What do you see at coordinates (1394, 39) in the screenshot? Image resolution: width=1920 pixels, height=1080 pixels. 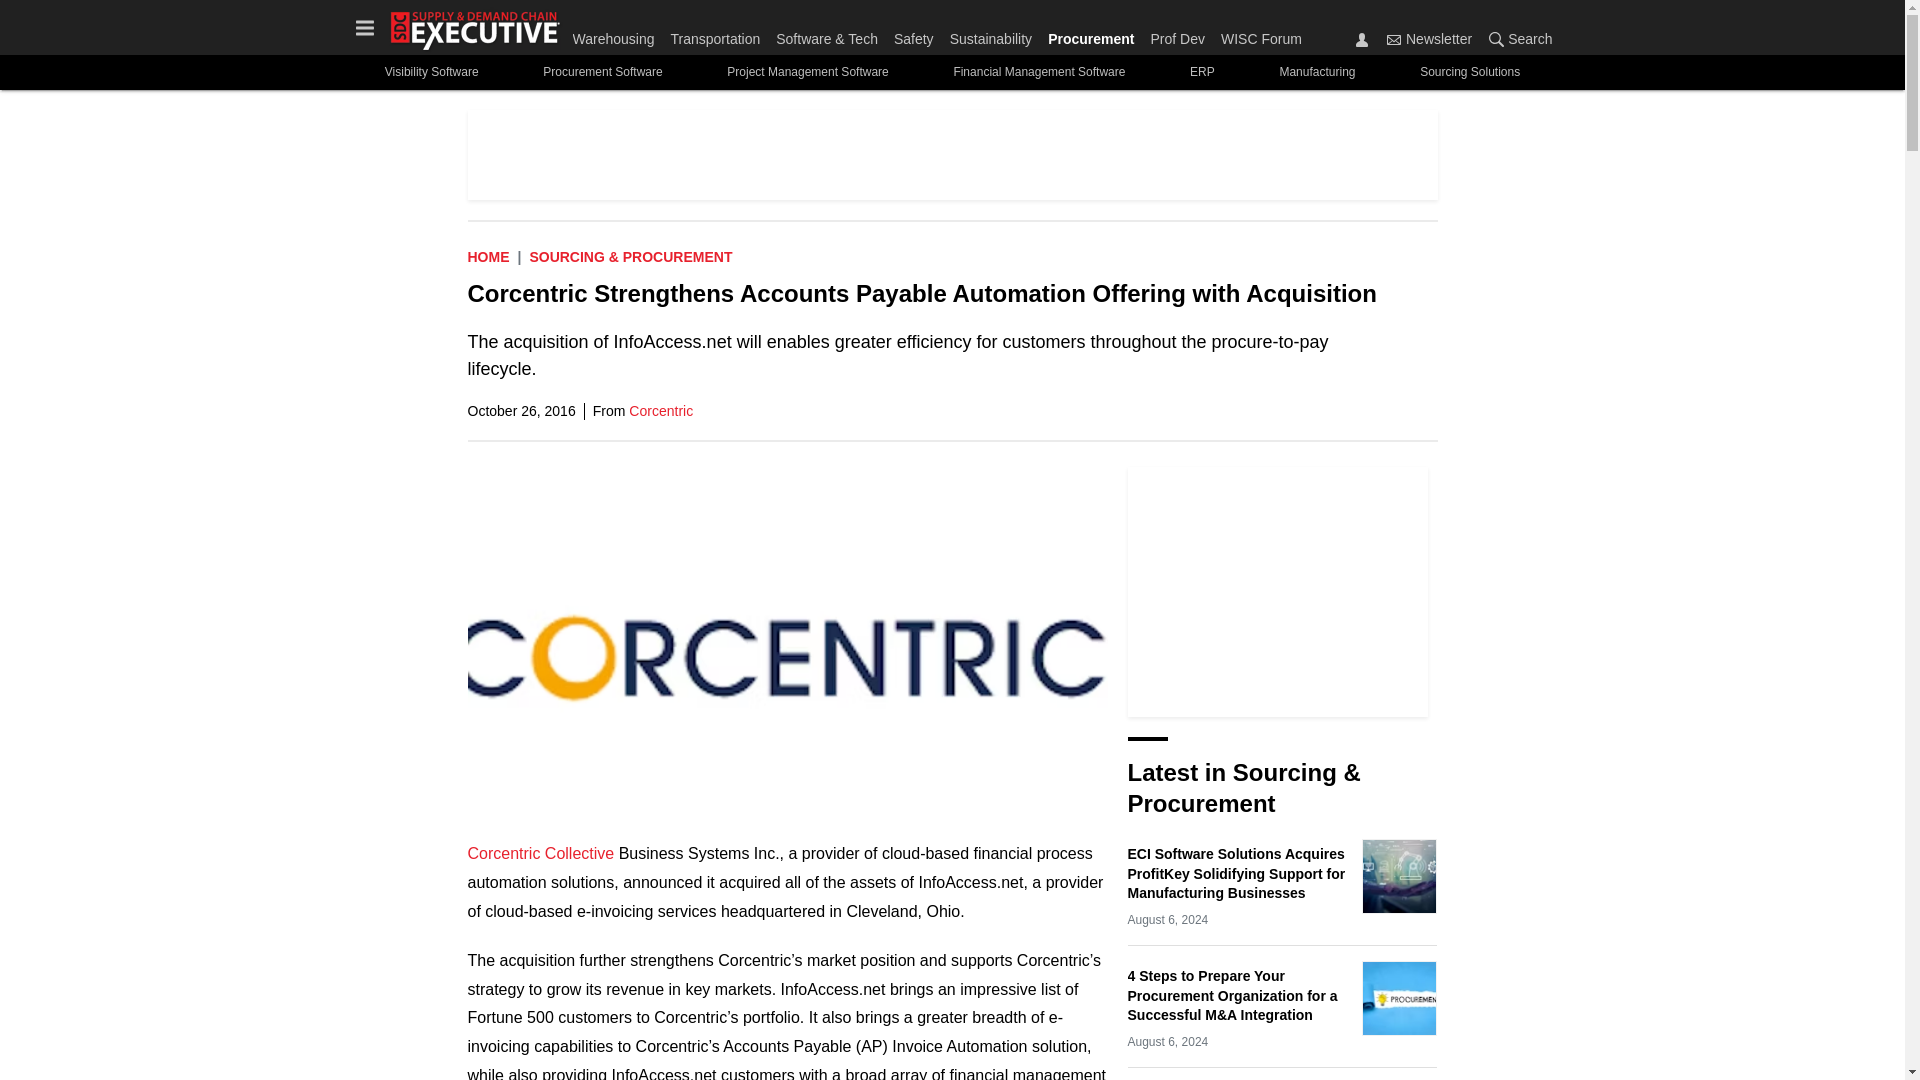 I see `Newsletter` at bounding box center [1394, 39].